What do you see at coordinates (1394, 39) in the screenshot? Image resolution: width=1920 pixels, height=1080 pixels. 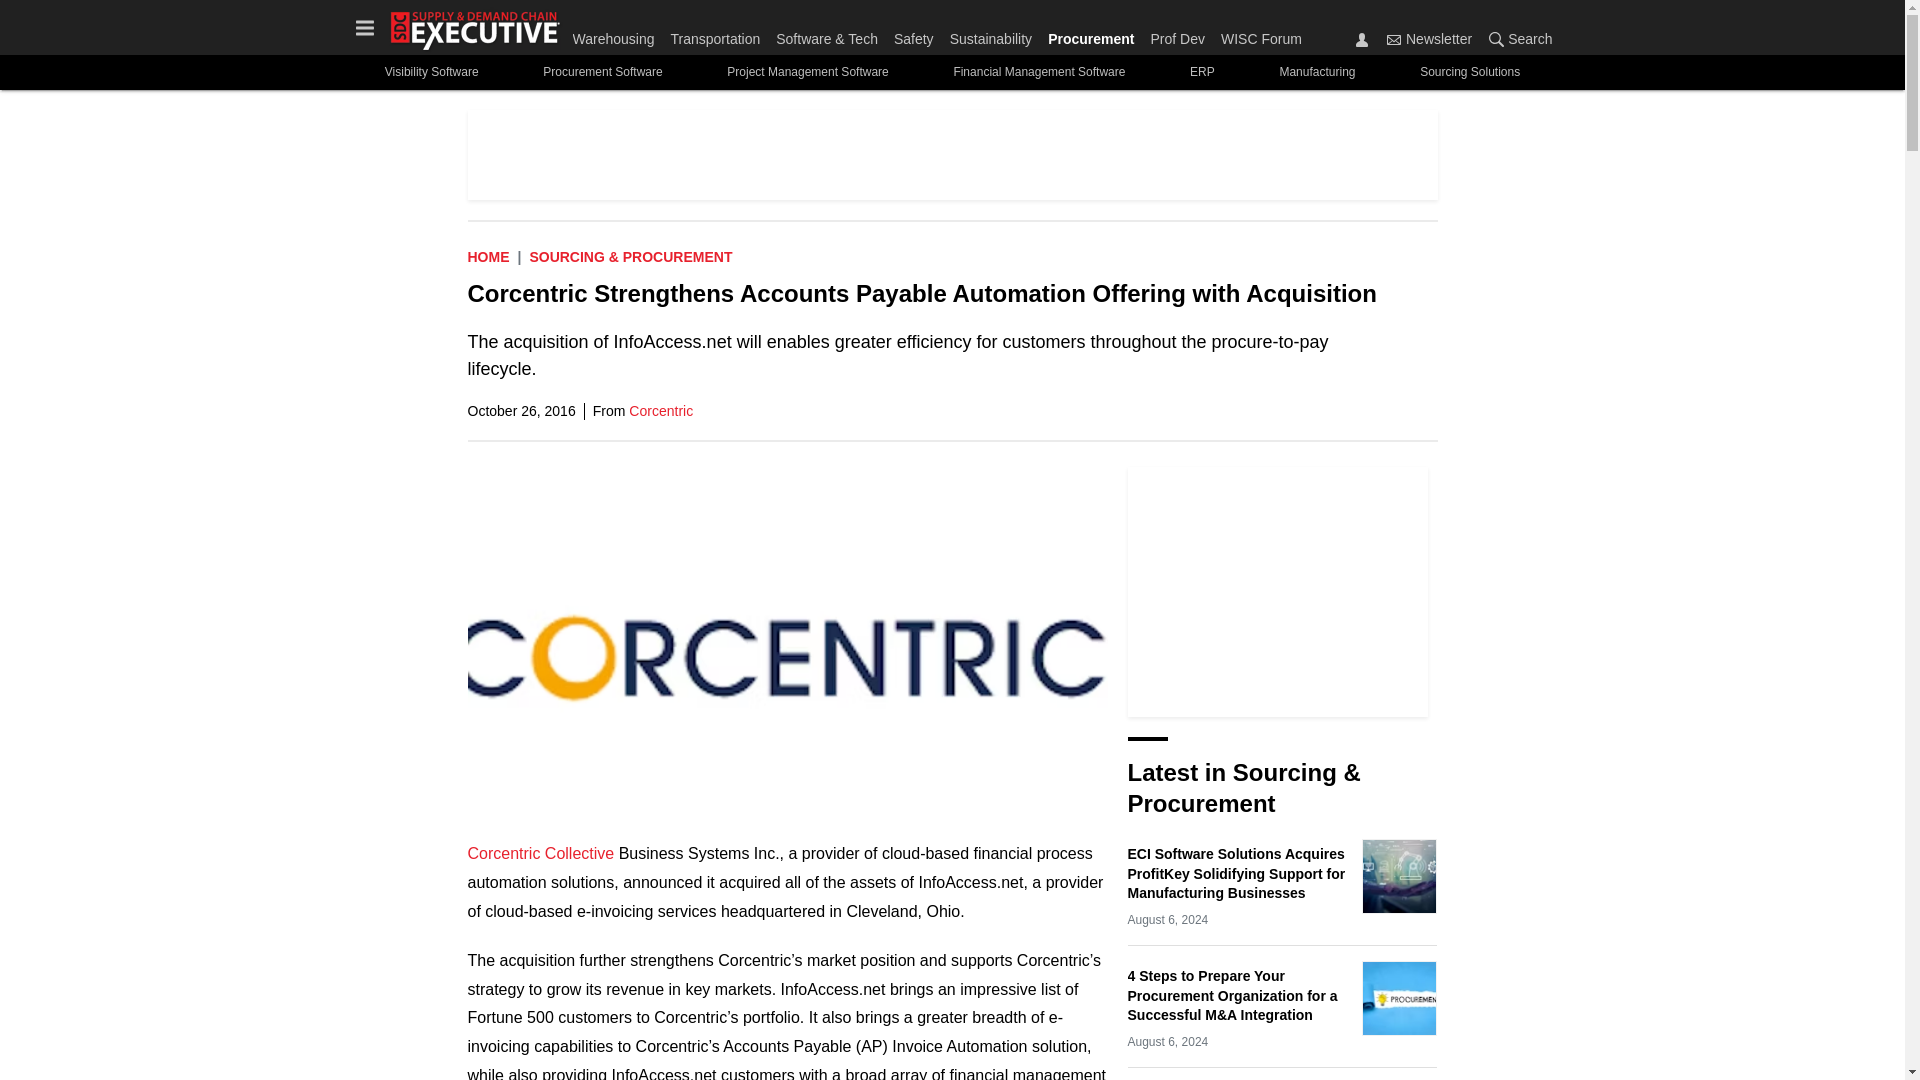 I see `Newsletter` at bounding box center [1394, 39].